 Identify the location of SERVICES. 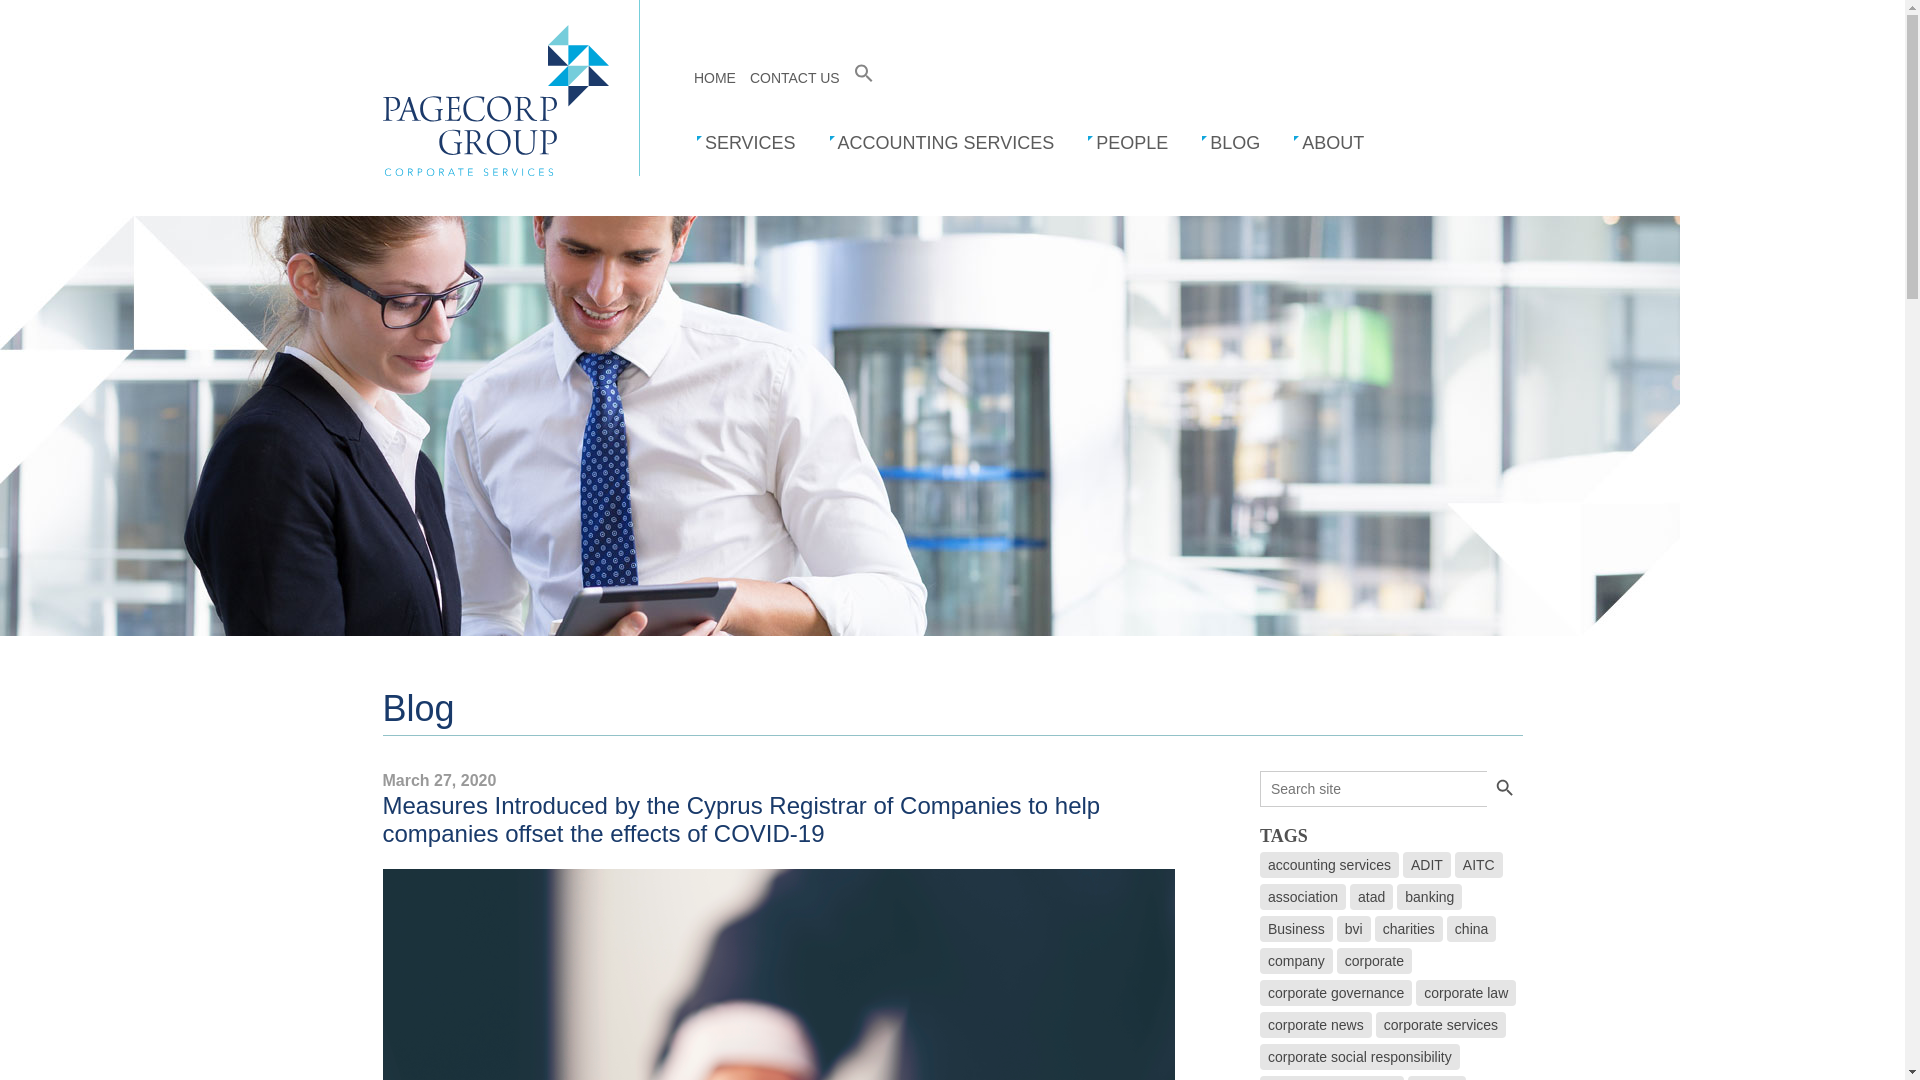
(746, 142).